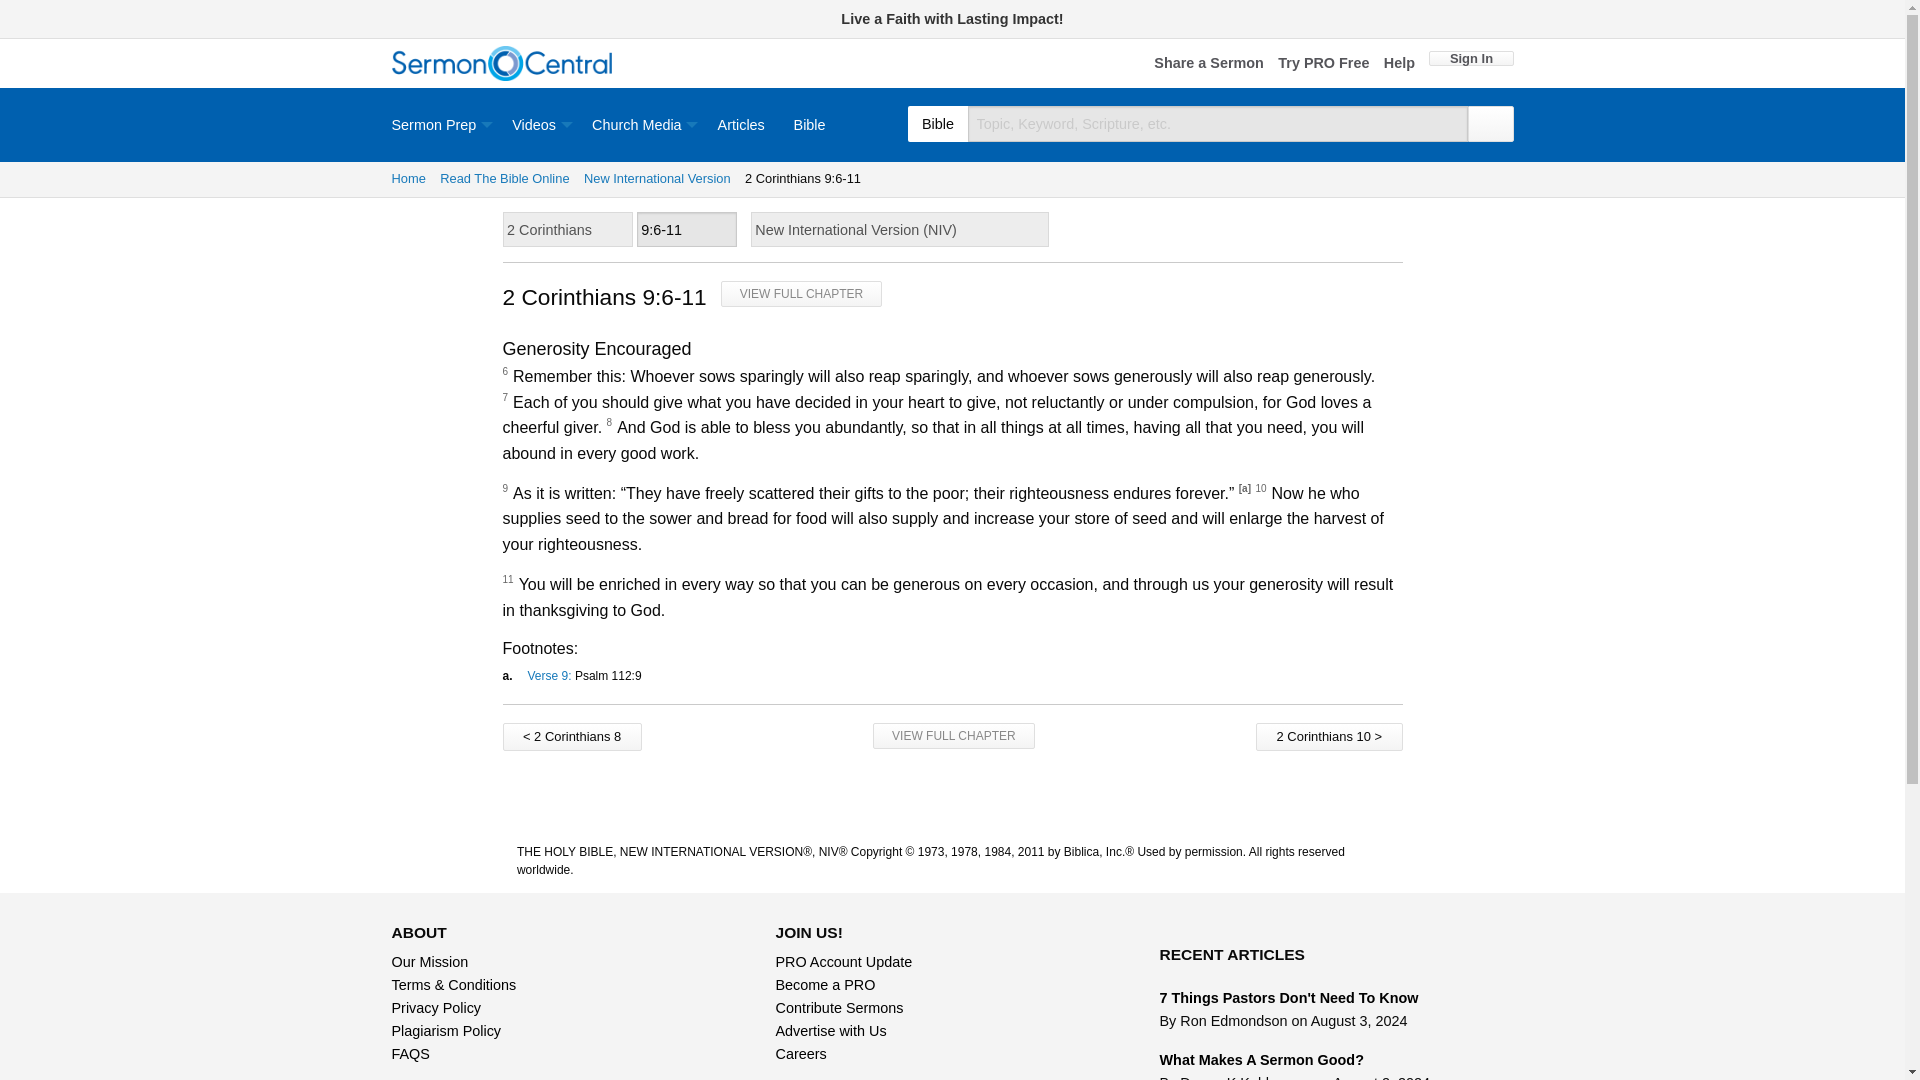 This screenshot has height=1080, width=1920. I want to click on Share a Sermon, so click(1208, 64).